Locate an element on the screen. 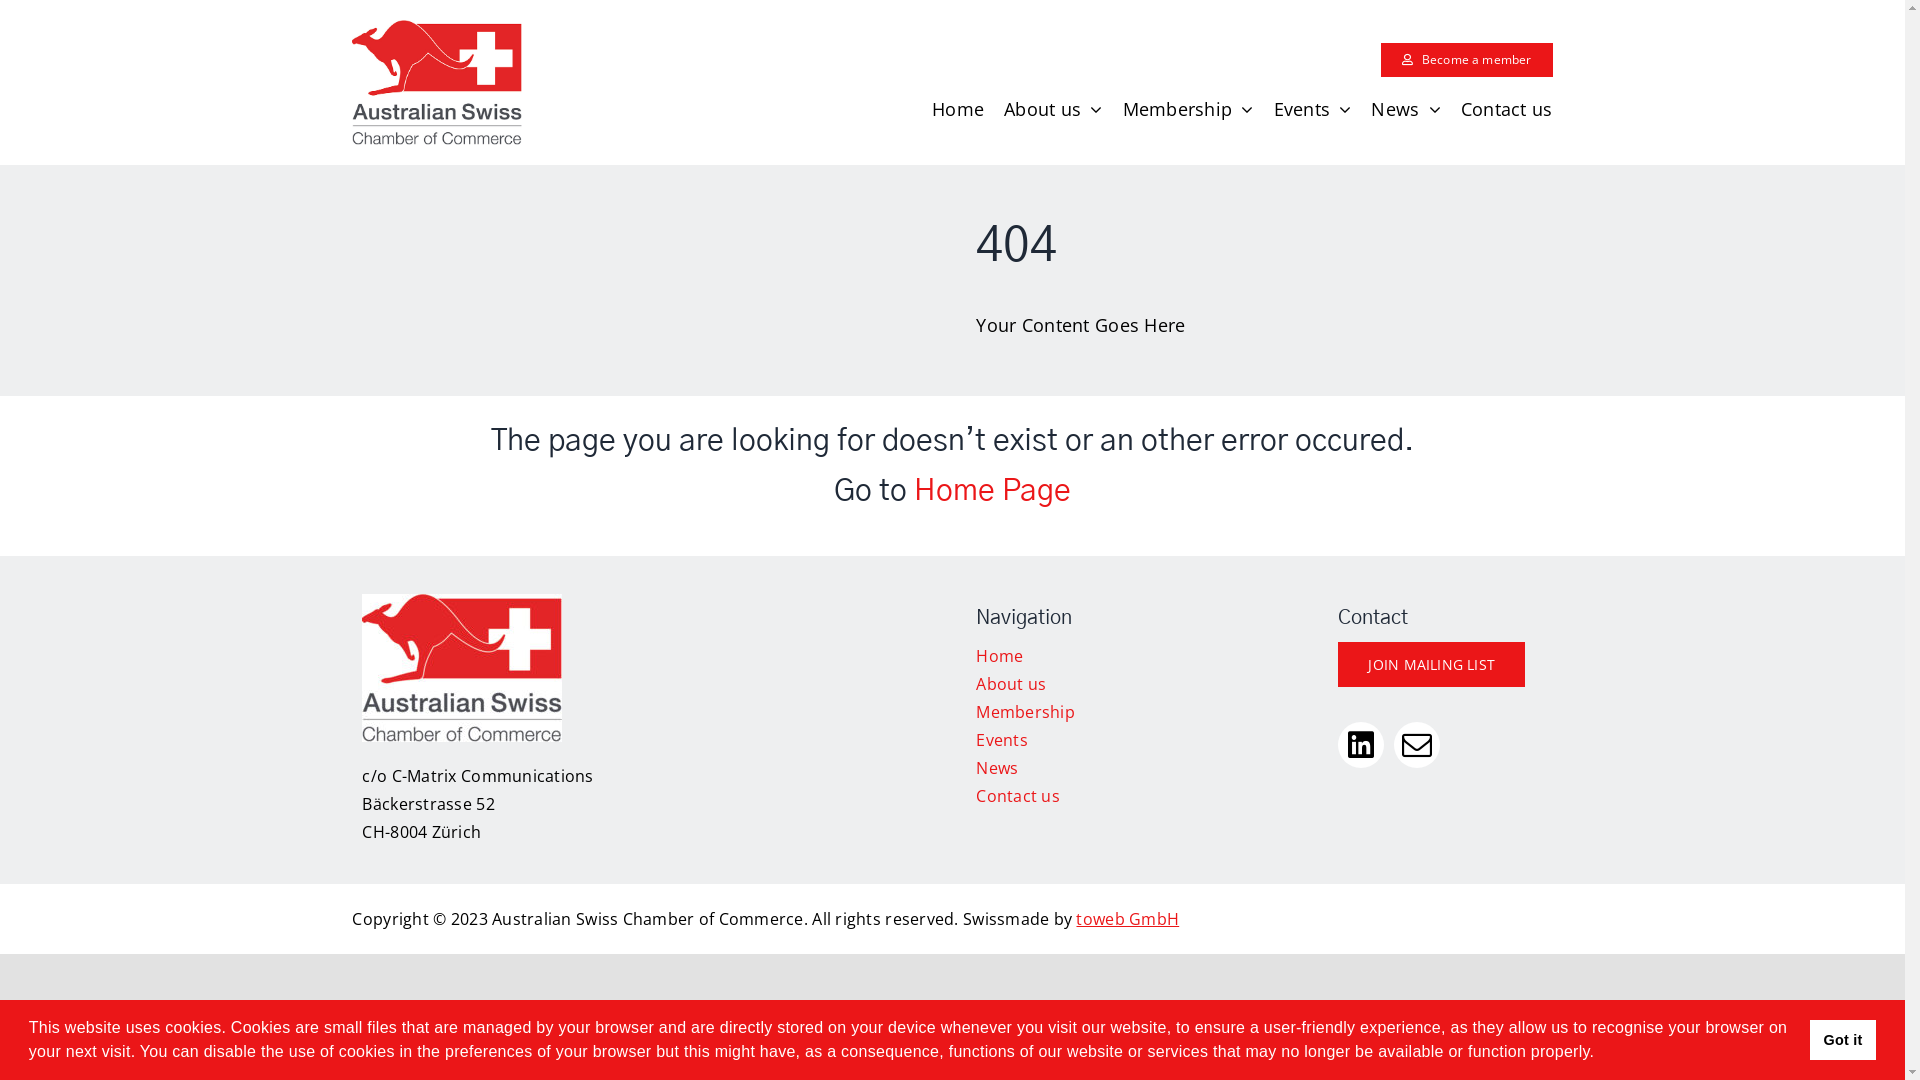  toweb GmbH is located at coordinates (1128, 919).